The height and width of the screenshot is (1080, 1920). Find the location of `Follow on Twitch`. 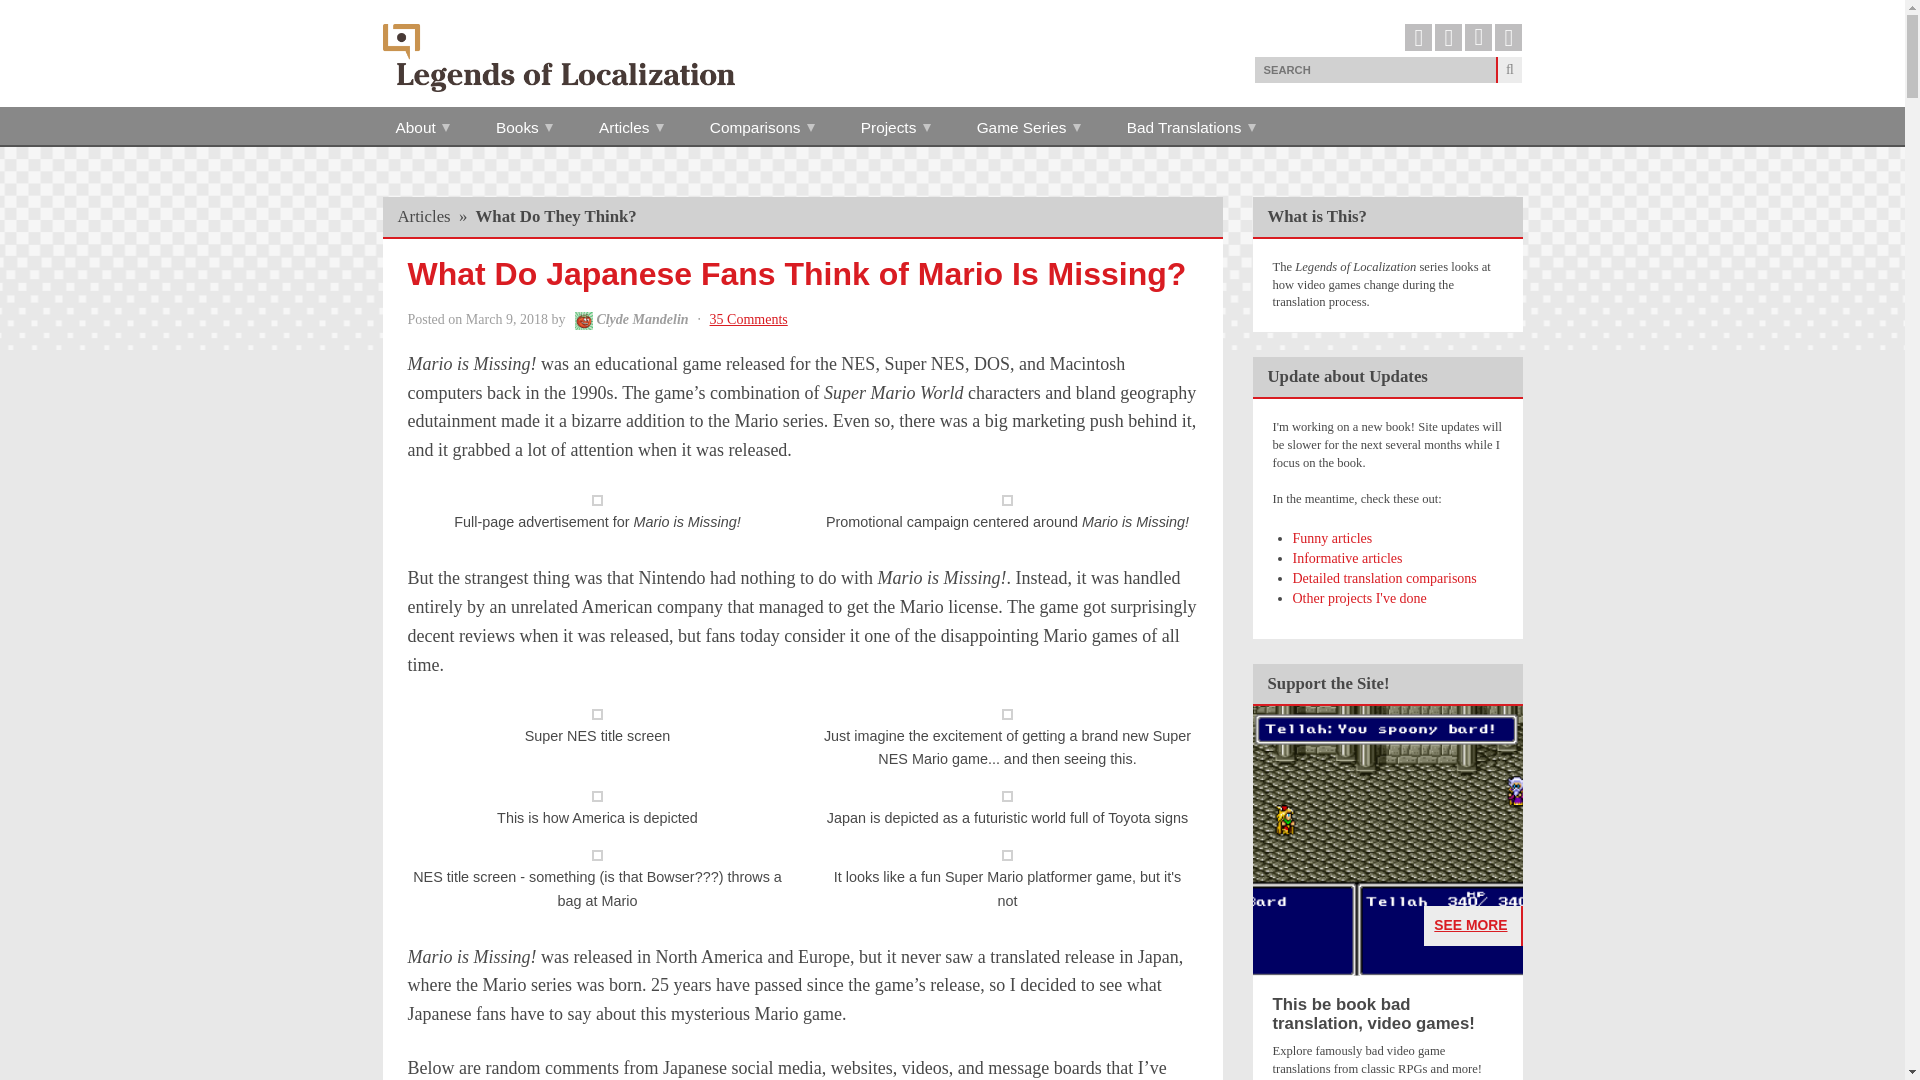

Follow on Twitch is located at coordinates (1448, 36).